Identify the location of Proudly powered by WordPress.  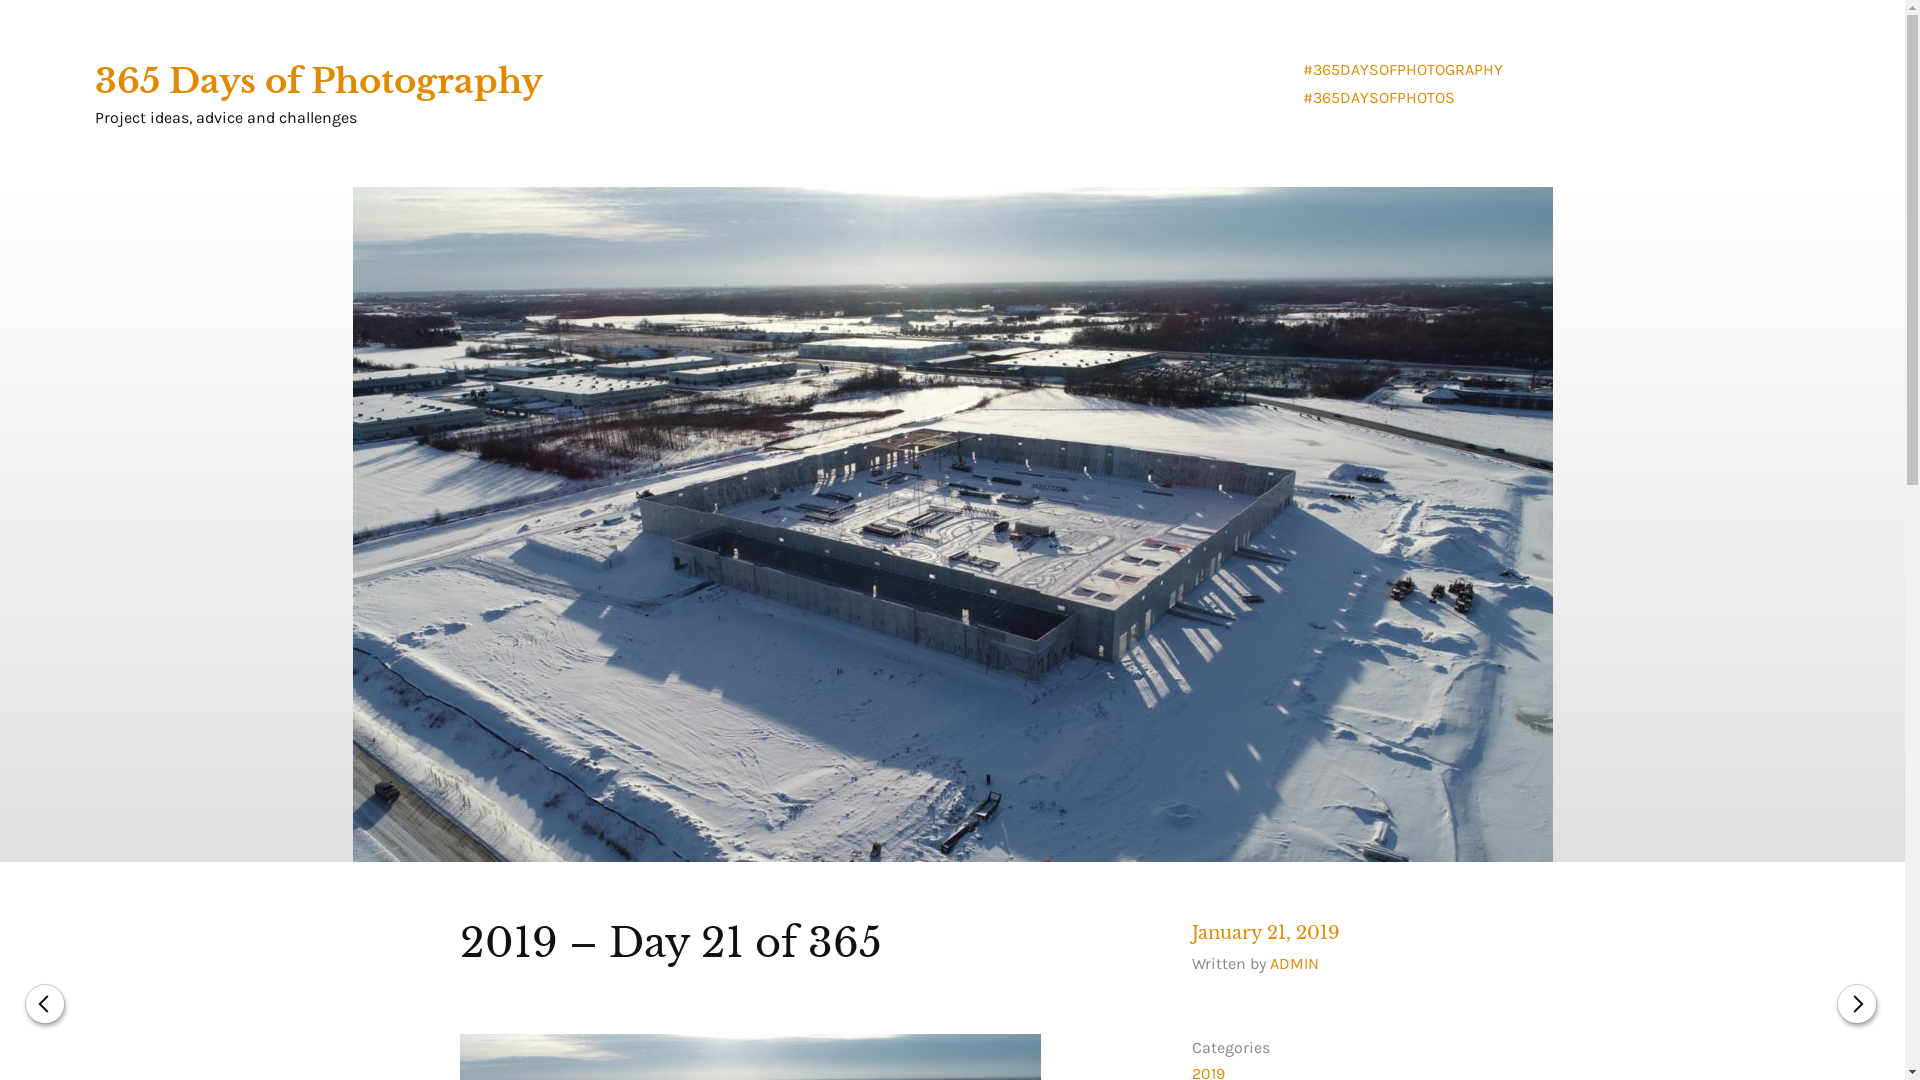
(478, 1024).